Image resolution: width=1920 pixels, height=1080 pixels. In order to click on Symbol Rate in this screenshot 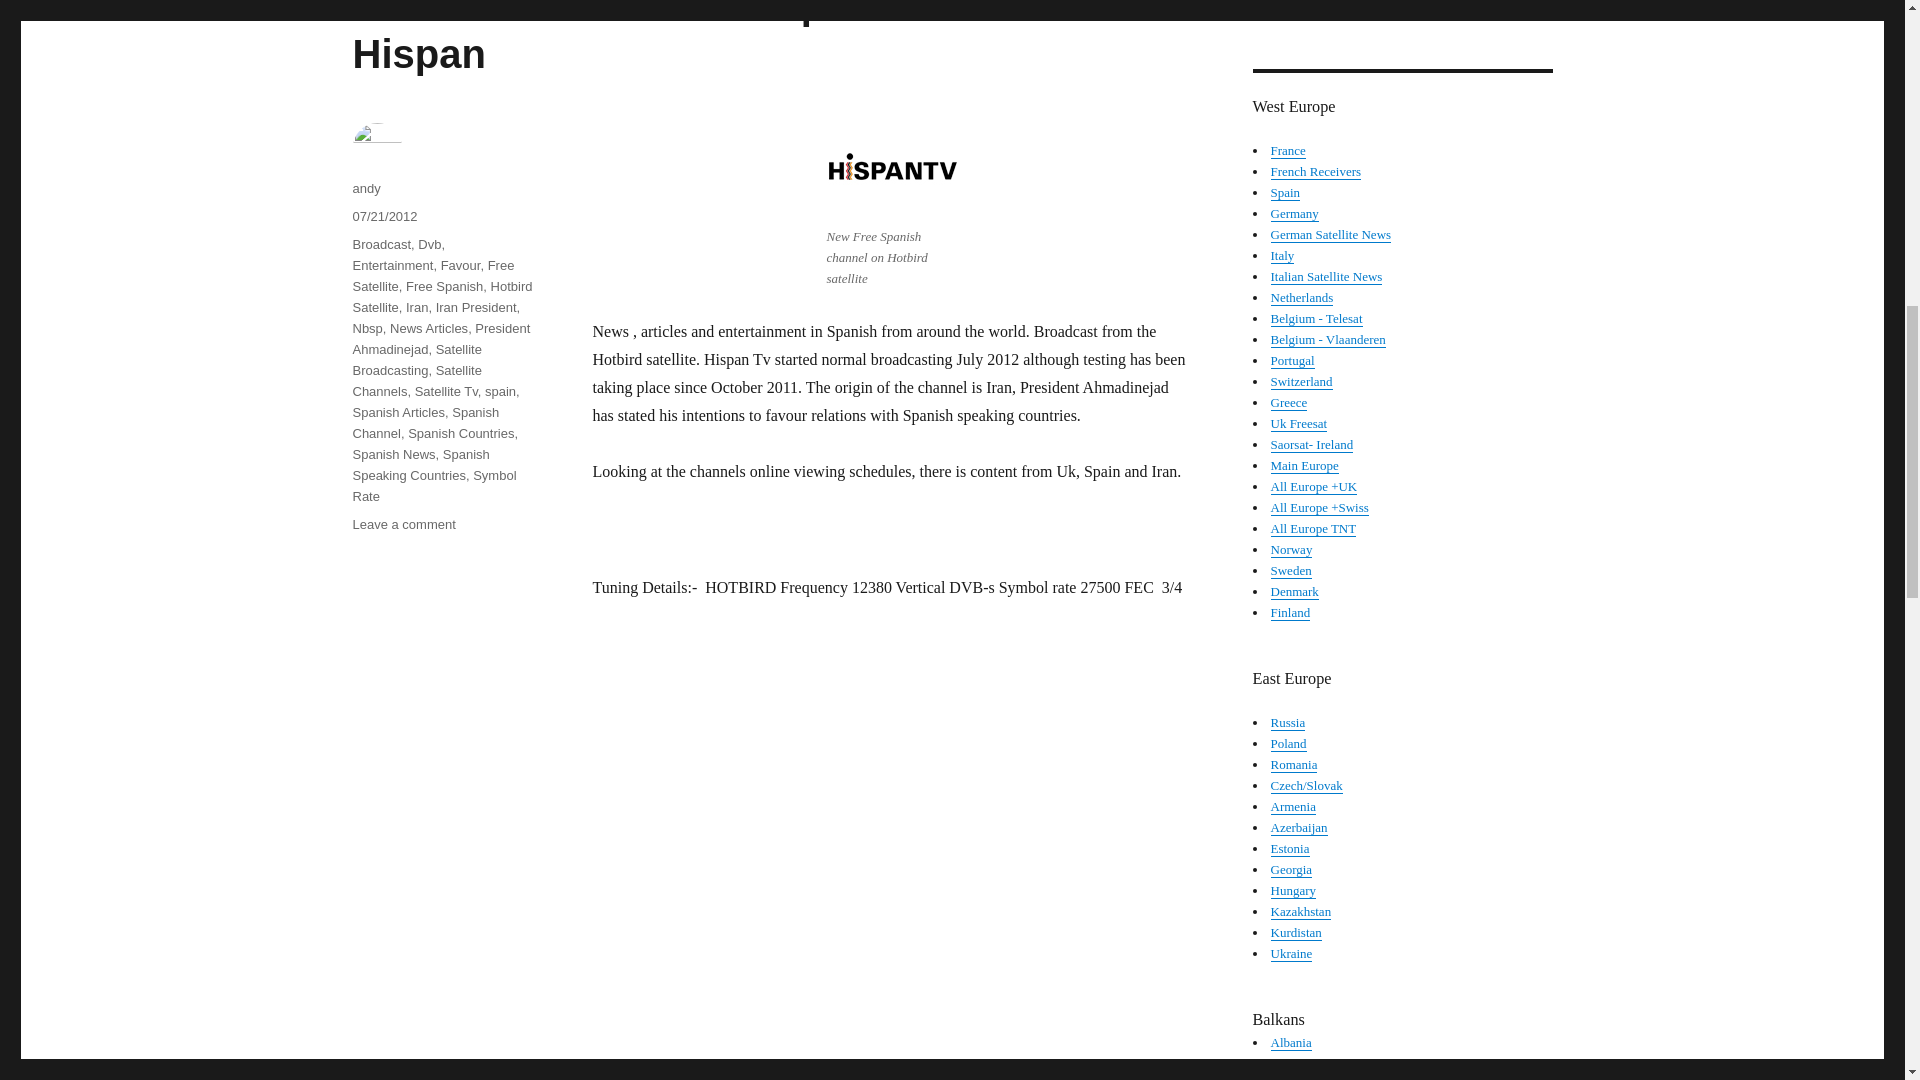, I will do `click(434, 486)`.